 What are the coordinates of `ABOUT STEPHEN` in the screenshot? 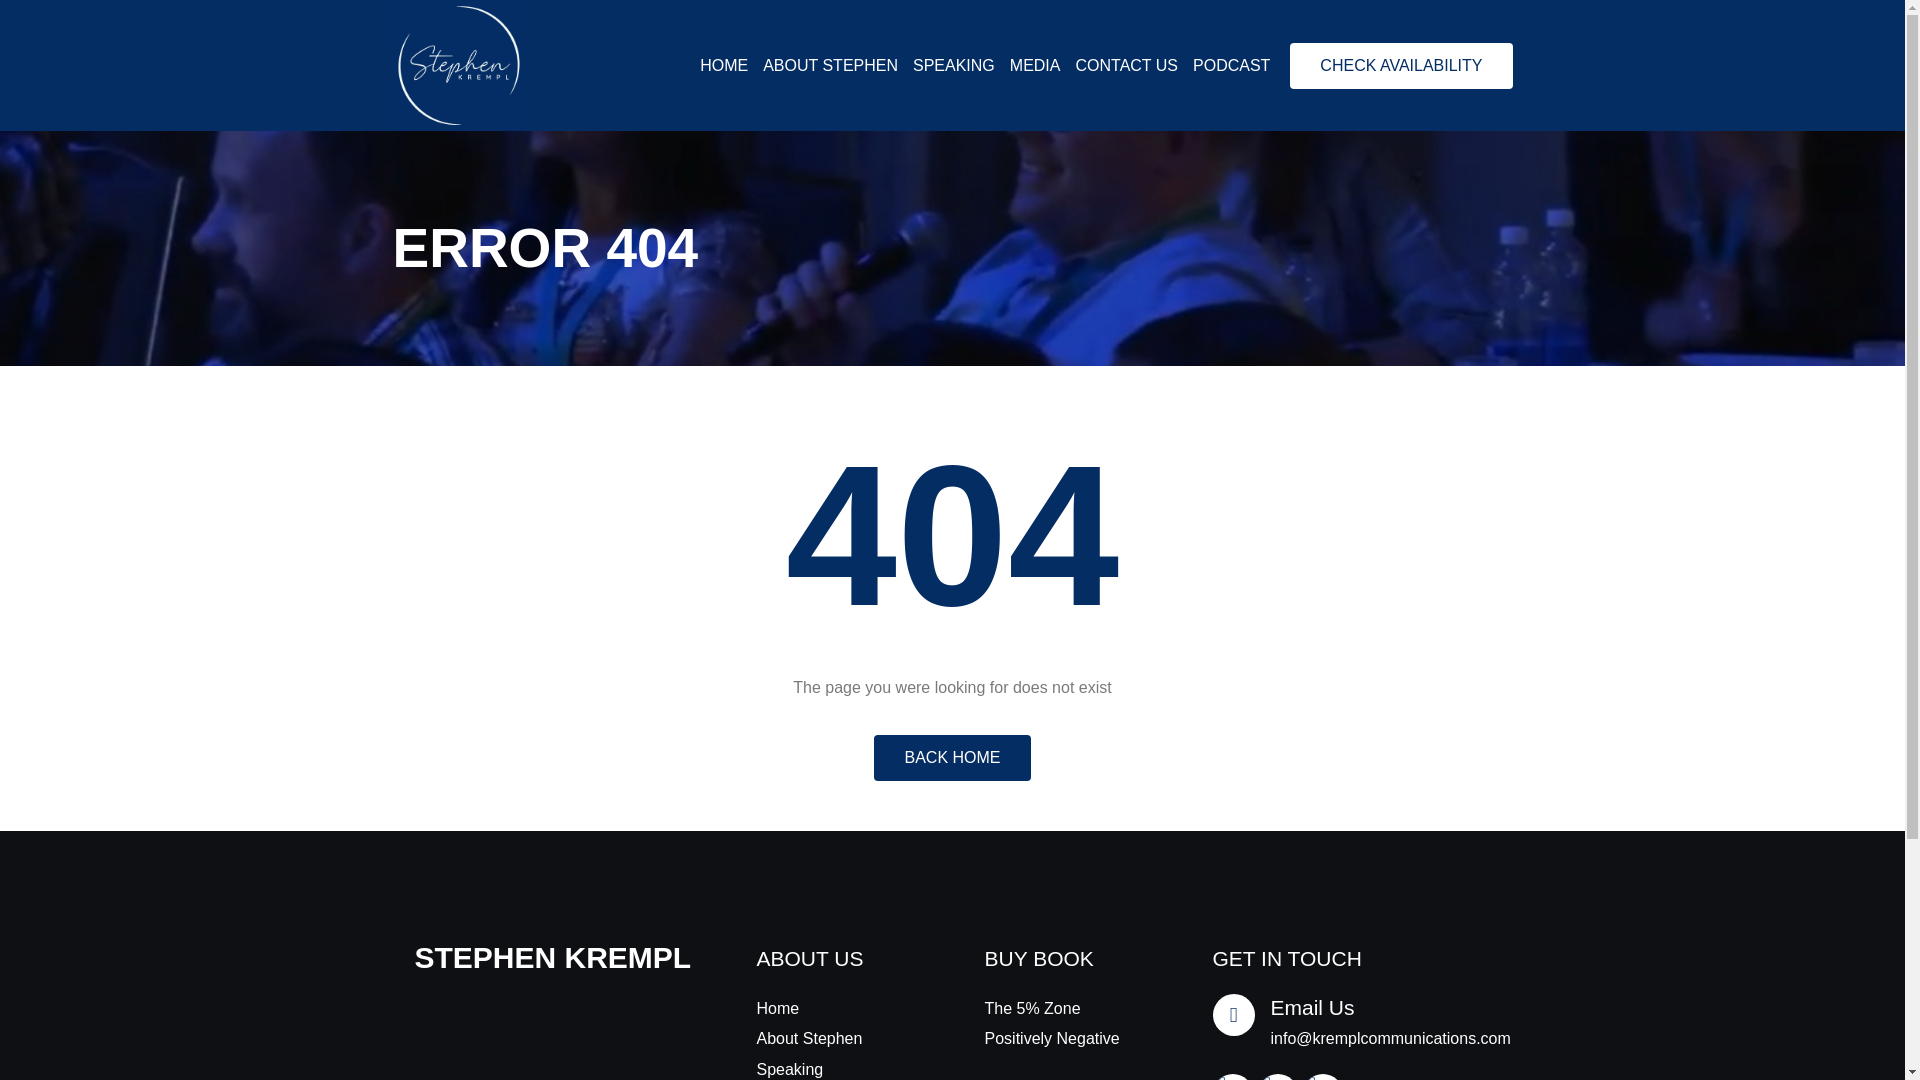 It's located at (830, 66).